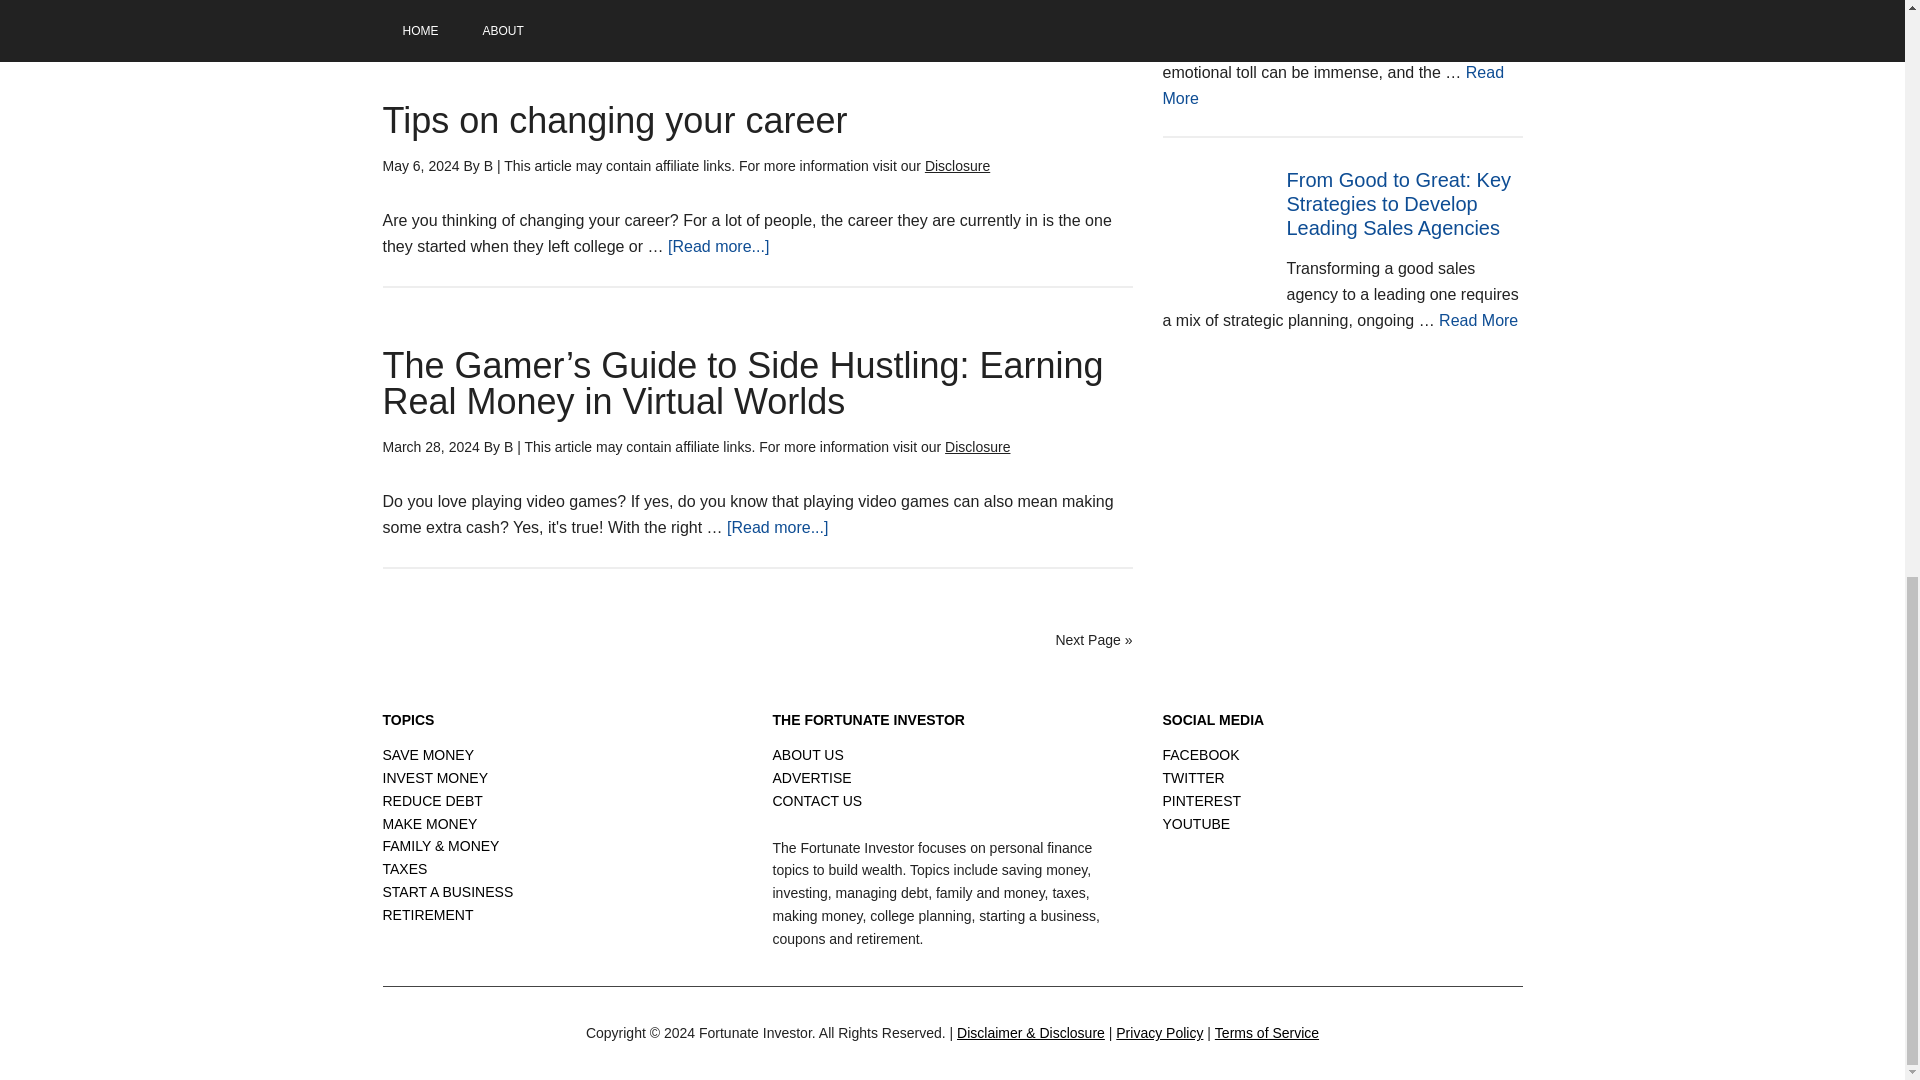 The height and width of the screenshot is (1080, 1920). I want to click on Disclosure, so click(958, 165).